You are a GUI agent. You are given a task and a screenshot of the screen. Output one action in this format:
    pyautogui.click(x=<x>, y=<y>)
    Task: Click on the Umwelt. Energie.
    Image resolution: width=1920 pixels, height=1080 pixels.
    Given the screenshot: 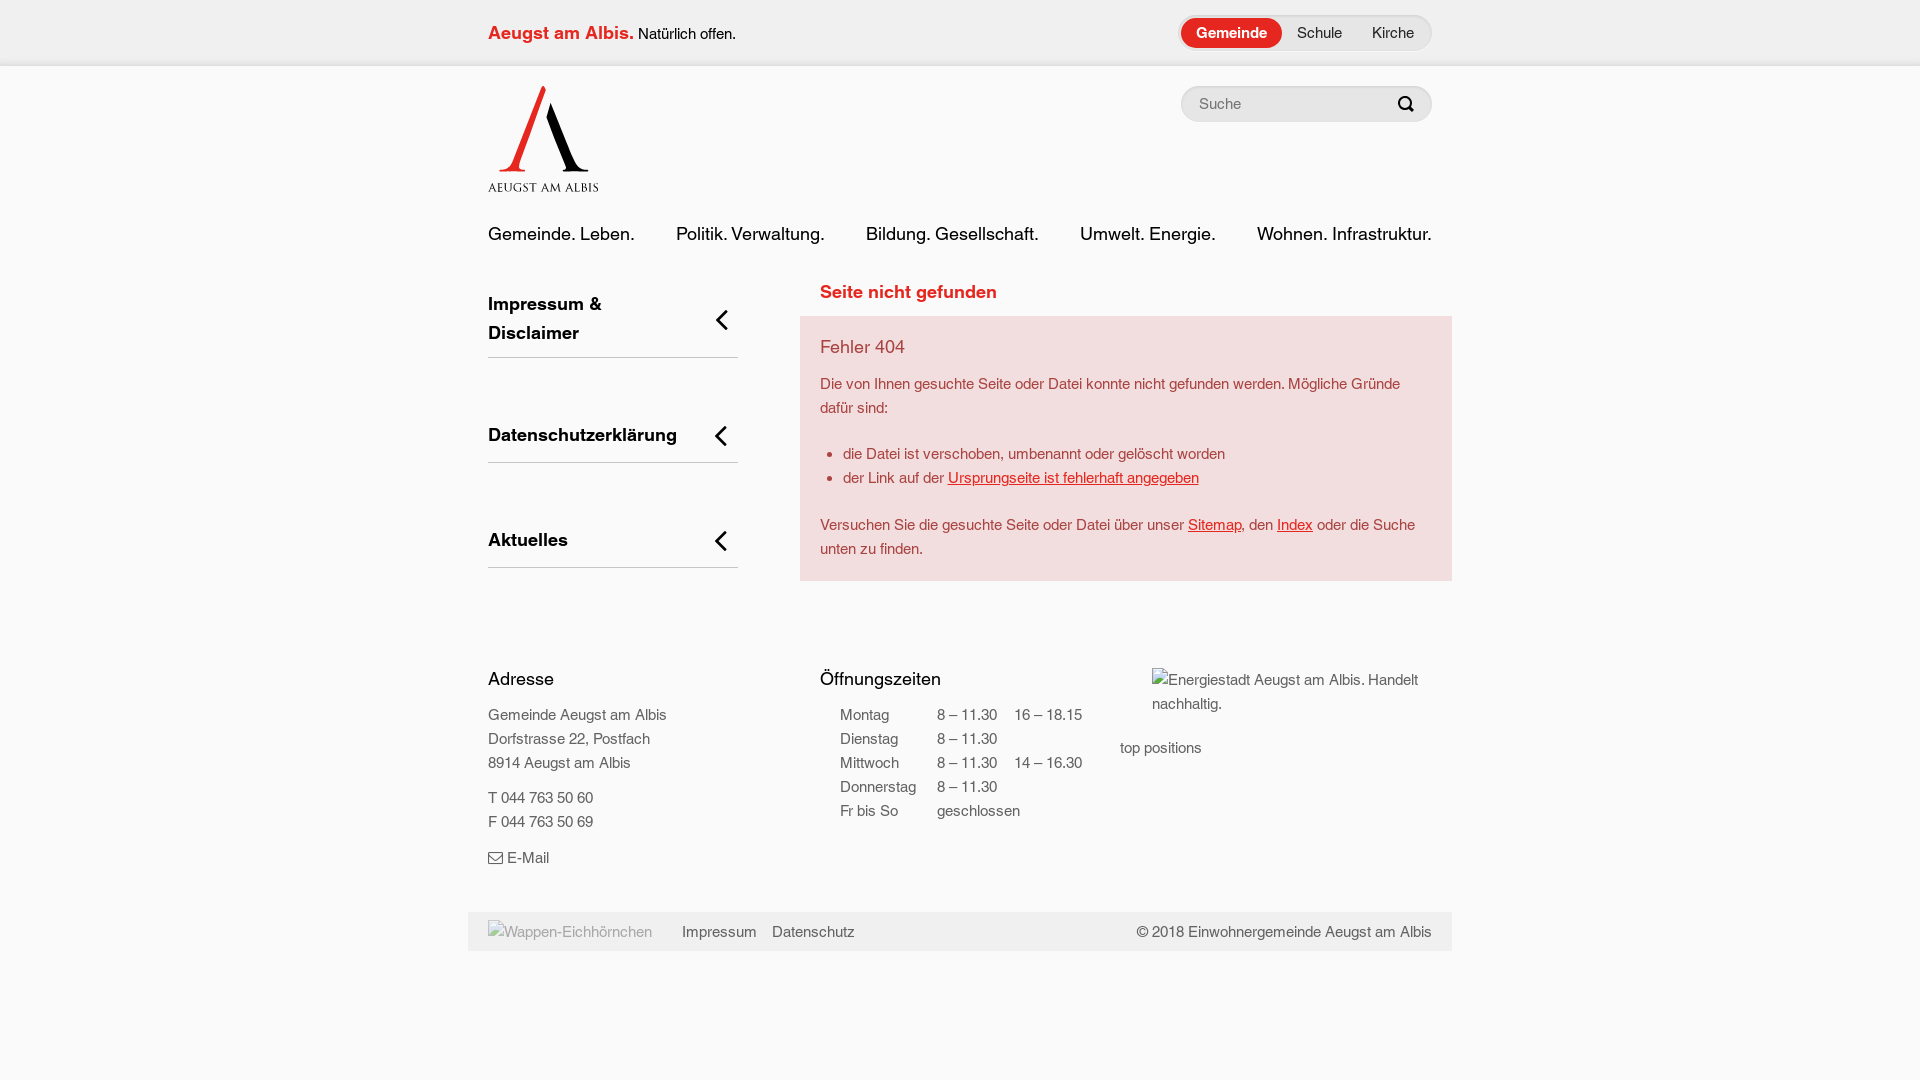 What is the action you would take?
    pyautogui.click(x=1148, y=234)
    